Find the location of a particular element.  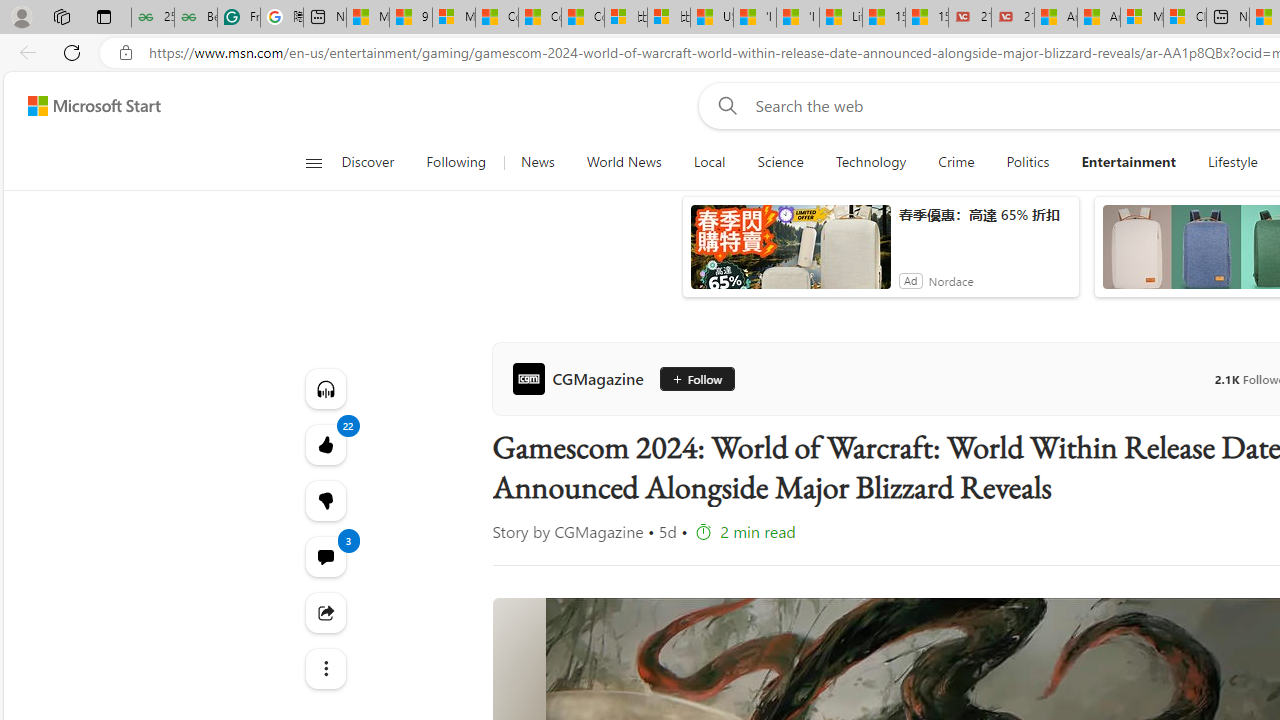

15 Ways Modern Life Contradicts the Teachings of Jesus is located at coordinates (927, 18).